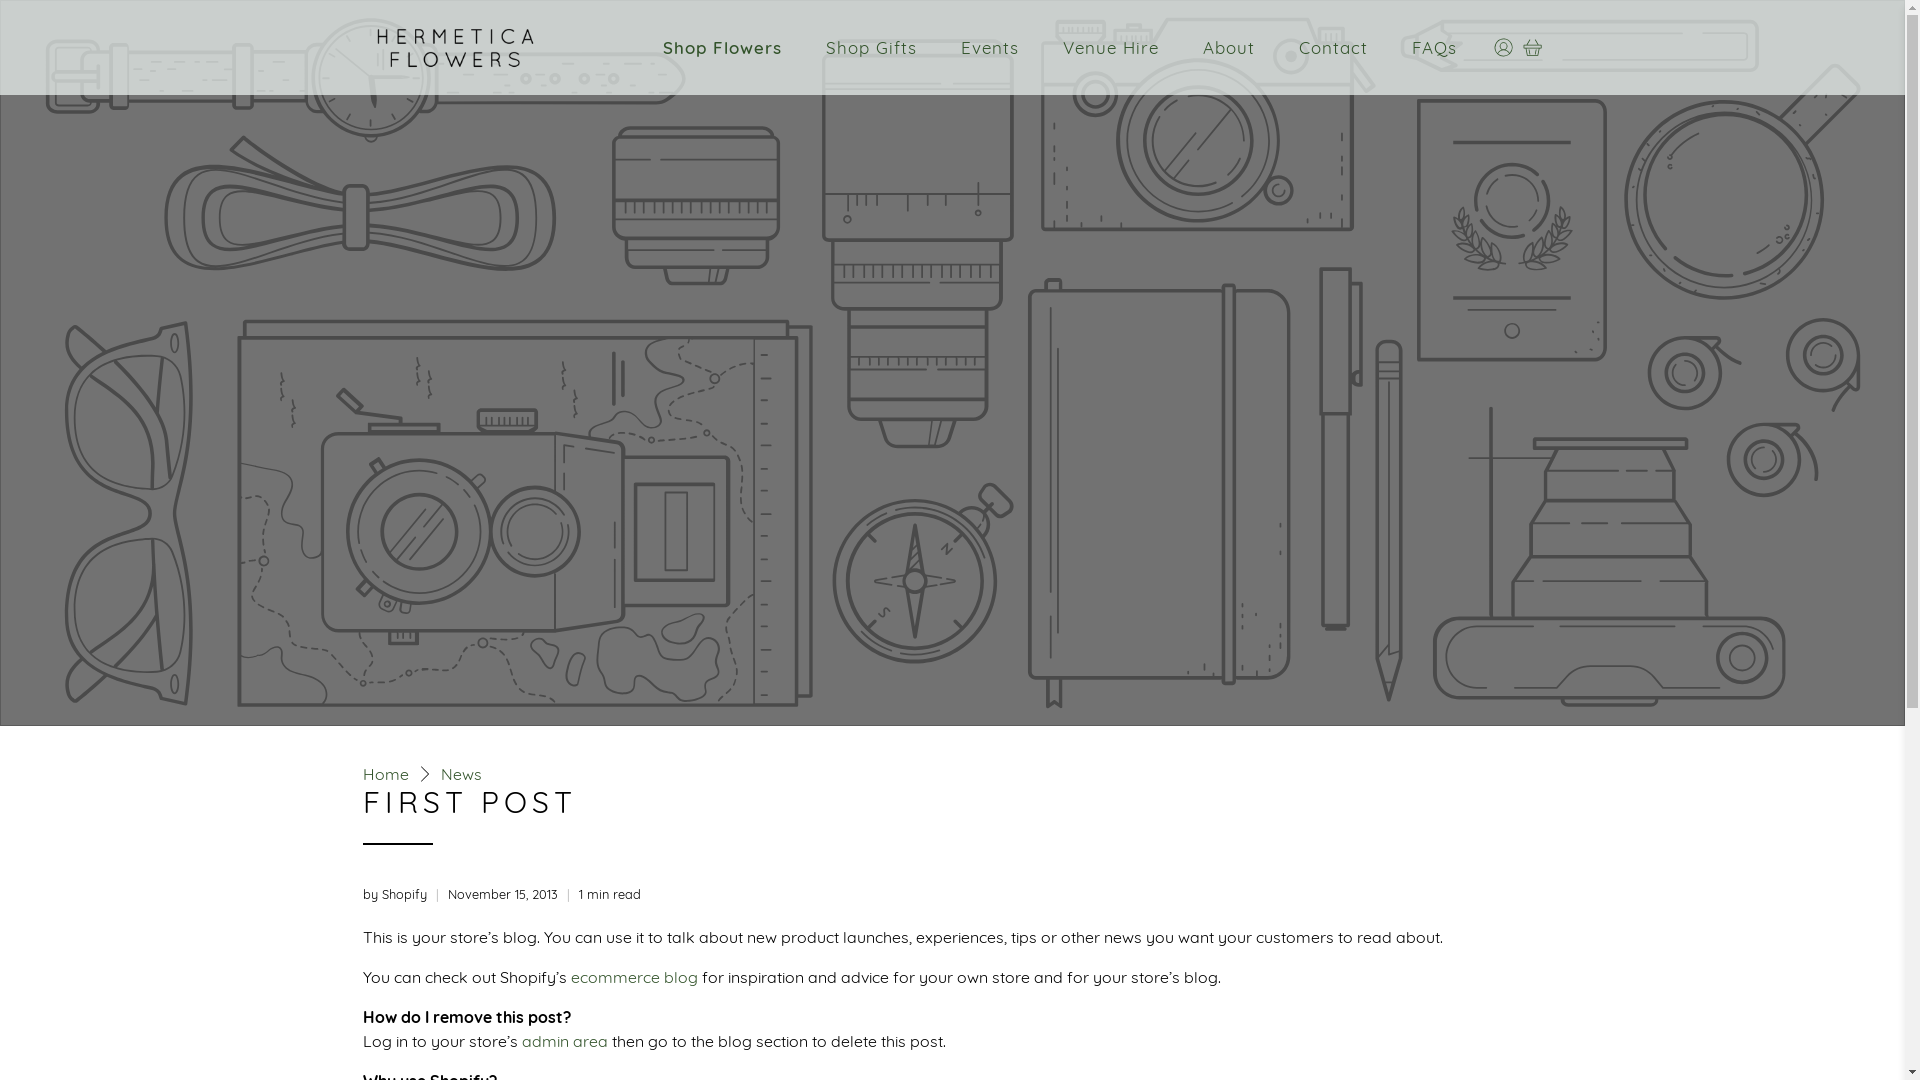 Image resolution: width=1920 pixels, height=1080 pixels. What do you see at coordinates (1111, 48) in the screenshot?
I see `Venue Hire` at bounding box center [1111, 48].